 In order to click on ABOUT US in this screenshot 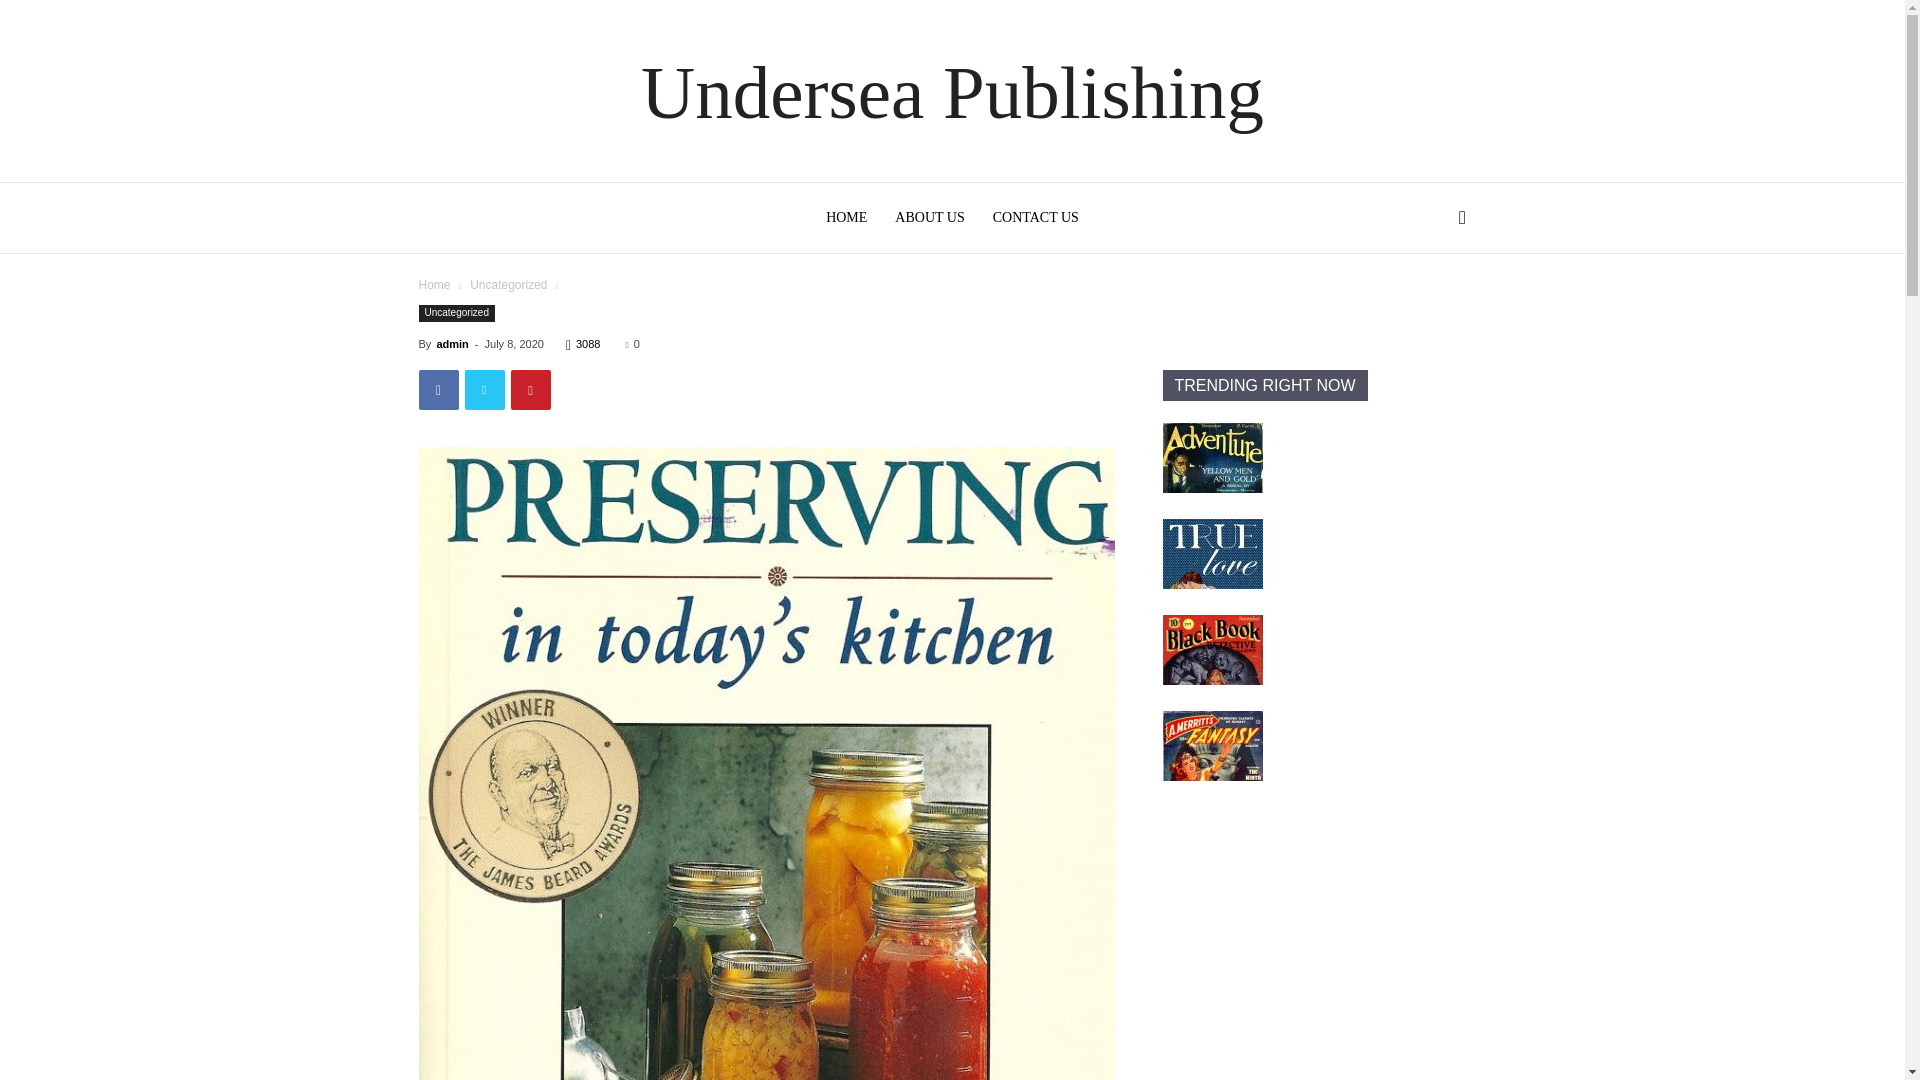, I will do `click(929, 217)`.